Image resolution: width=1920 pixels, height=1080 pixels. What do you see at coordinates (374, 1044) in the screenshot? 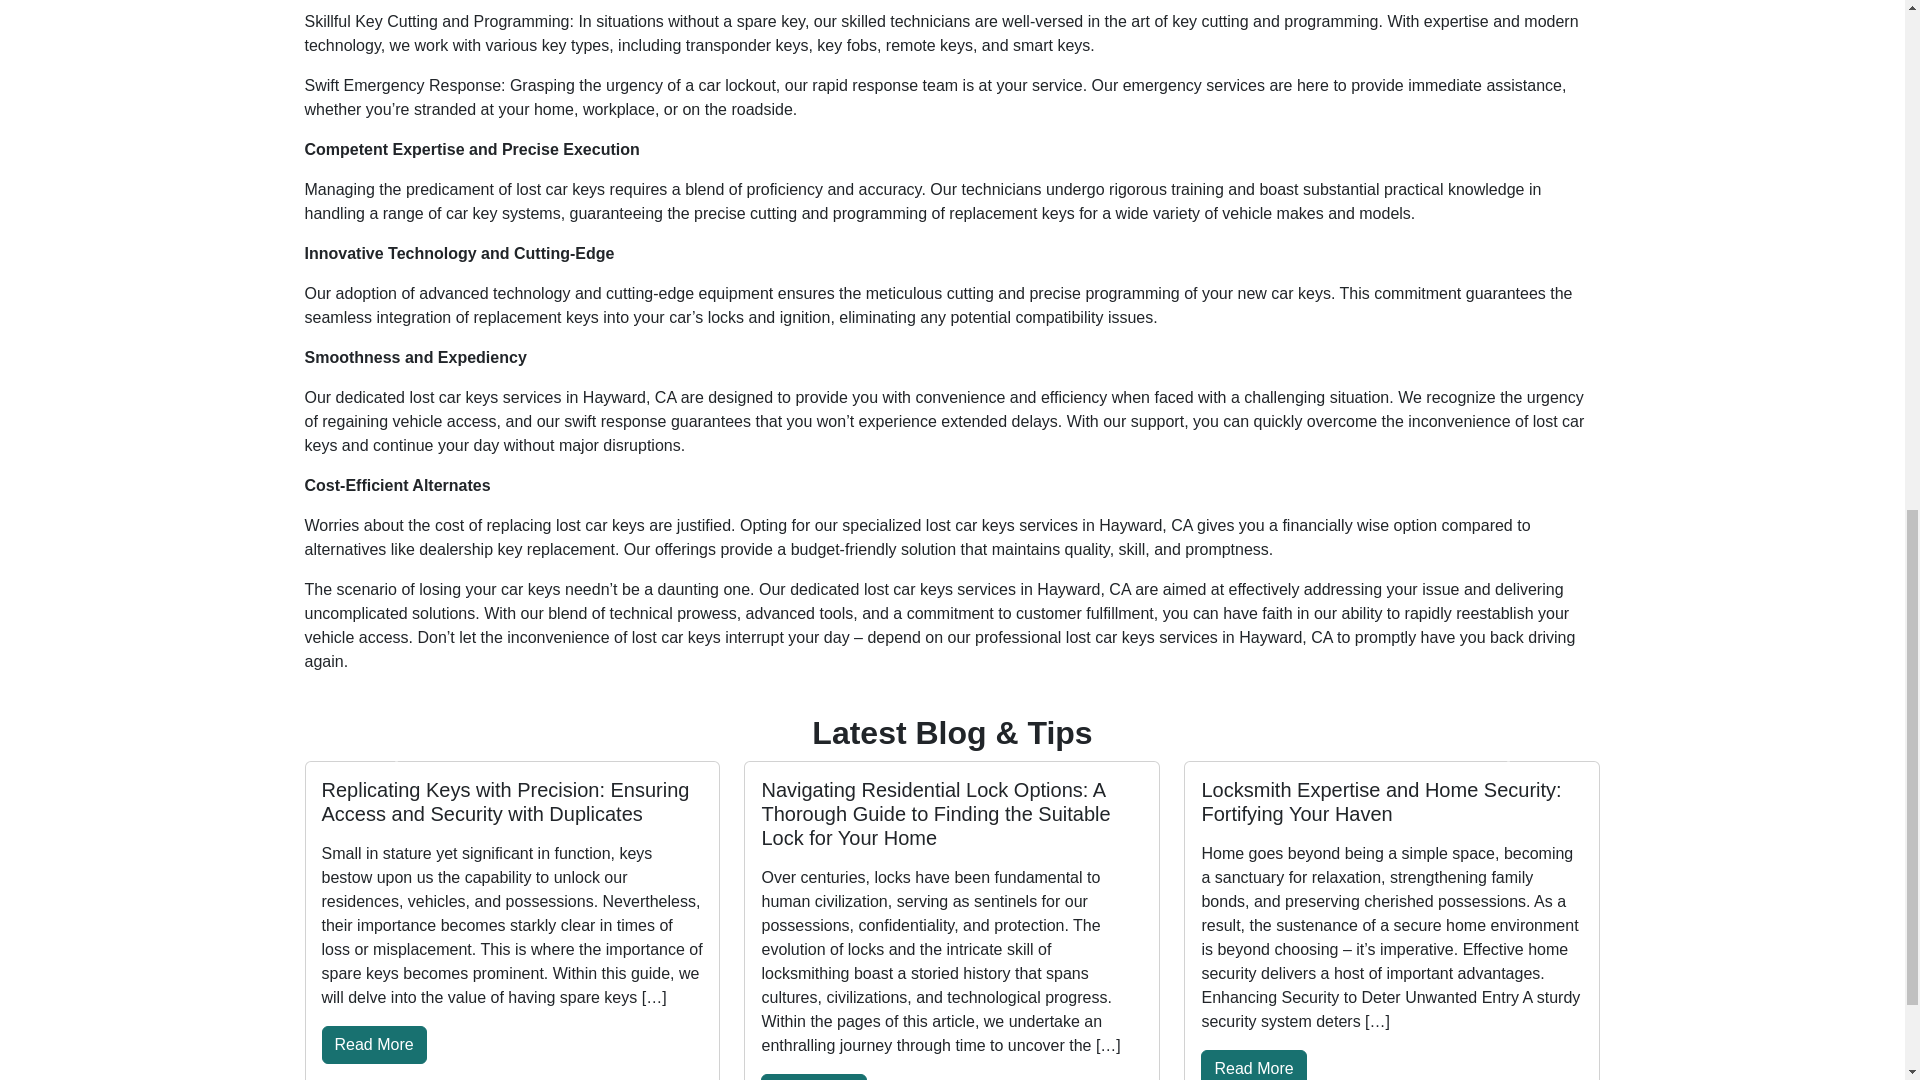
I see `Read More` at bounding box center [374, 1044].